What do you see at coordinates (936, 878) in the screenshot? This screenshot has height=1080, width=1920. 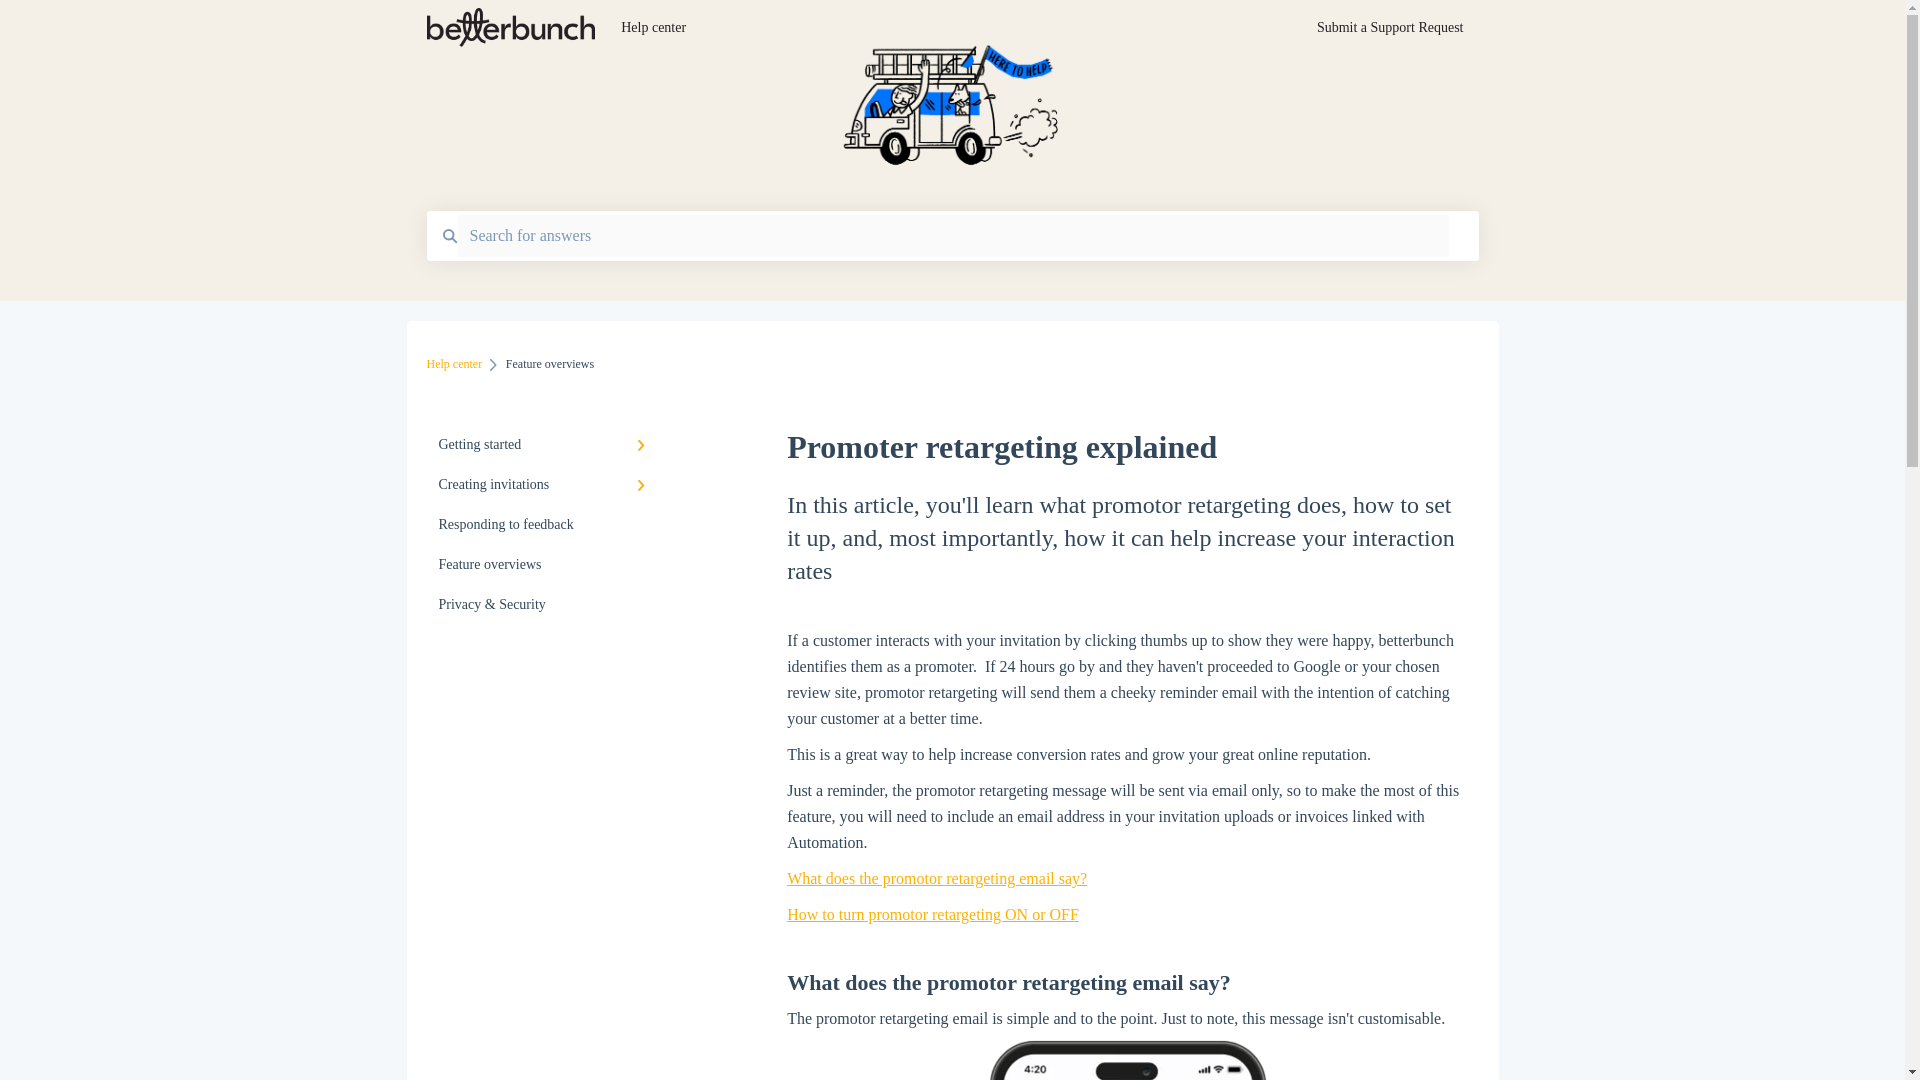 I see `What does the promotor retargeting email say?` at bounding box center [936, 878].